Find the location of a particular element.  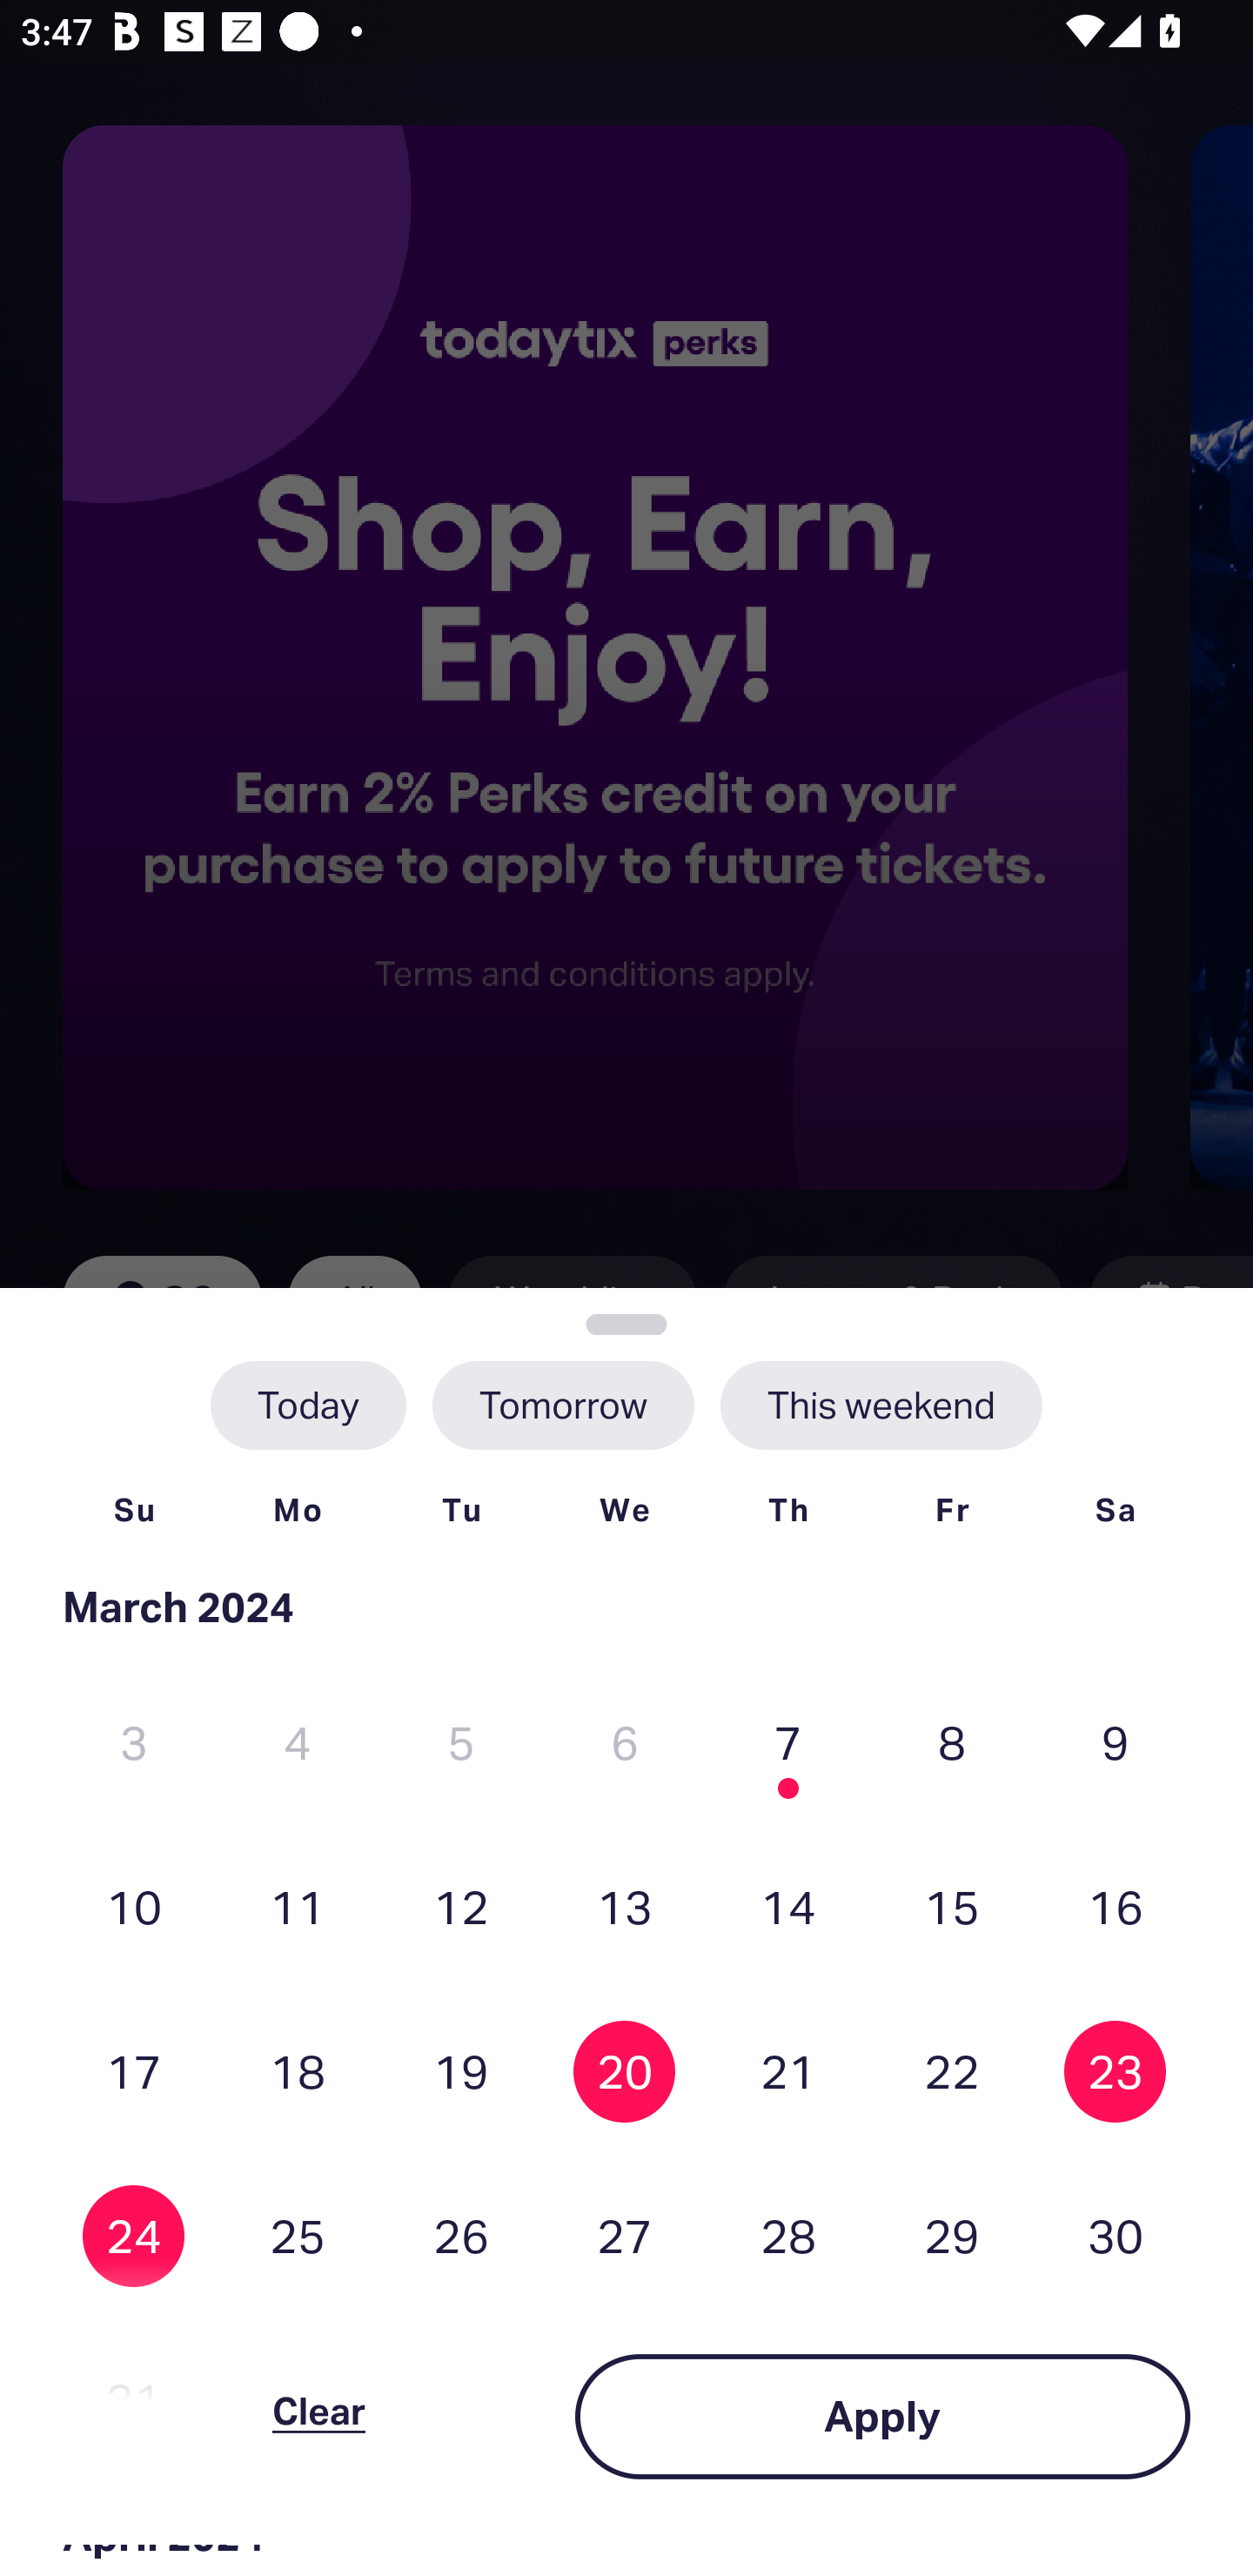

27 is located at coordinates (625, 2236).